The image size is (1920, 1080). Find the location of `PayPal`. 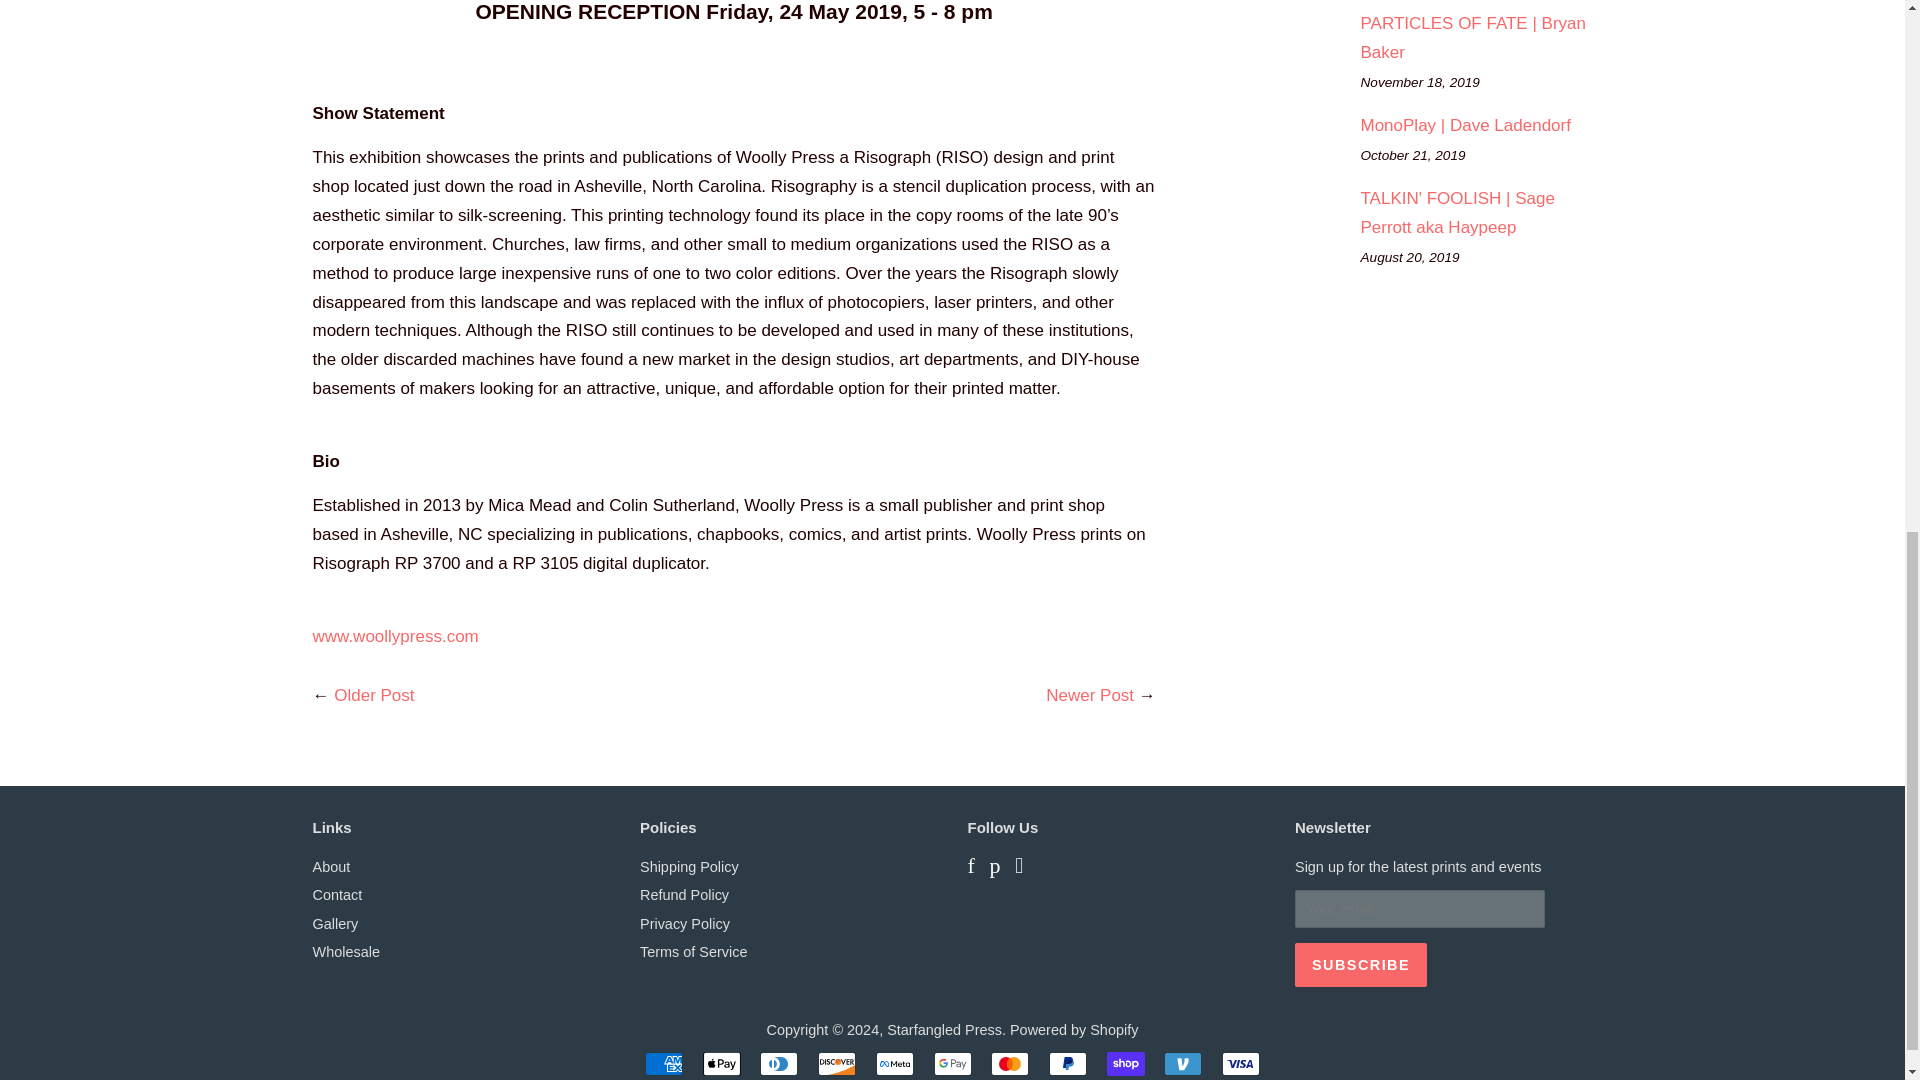

PayPal is located at coordinates (1067, 1063).